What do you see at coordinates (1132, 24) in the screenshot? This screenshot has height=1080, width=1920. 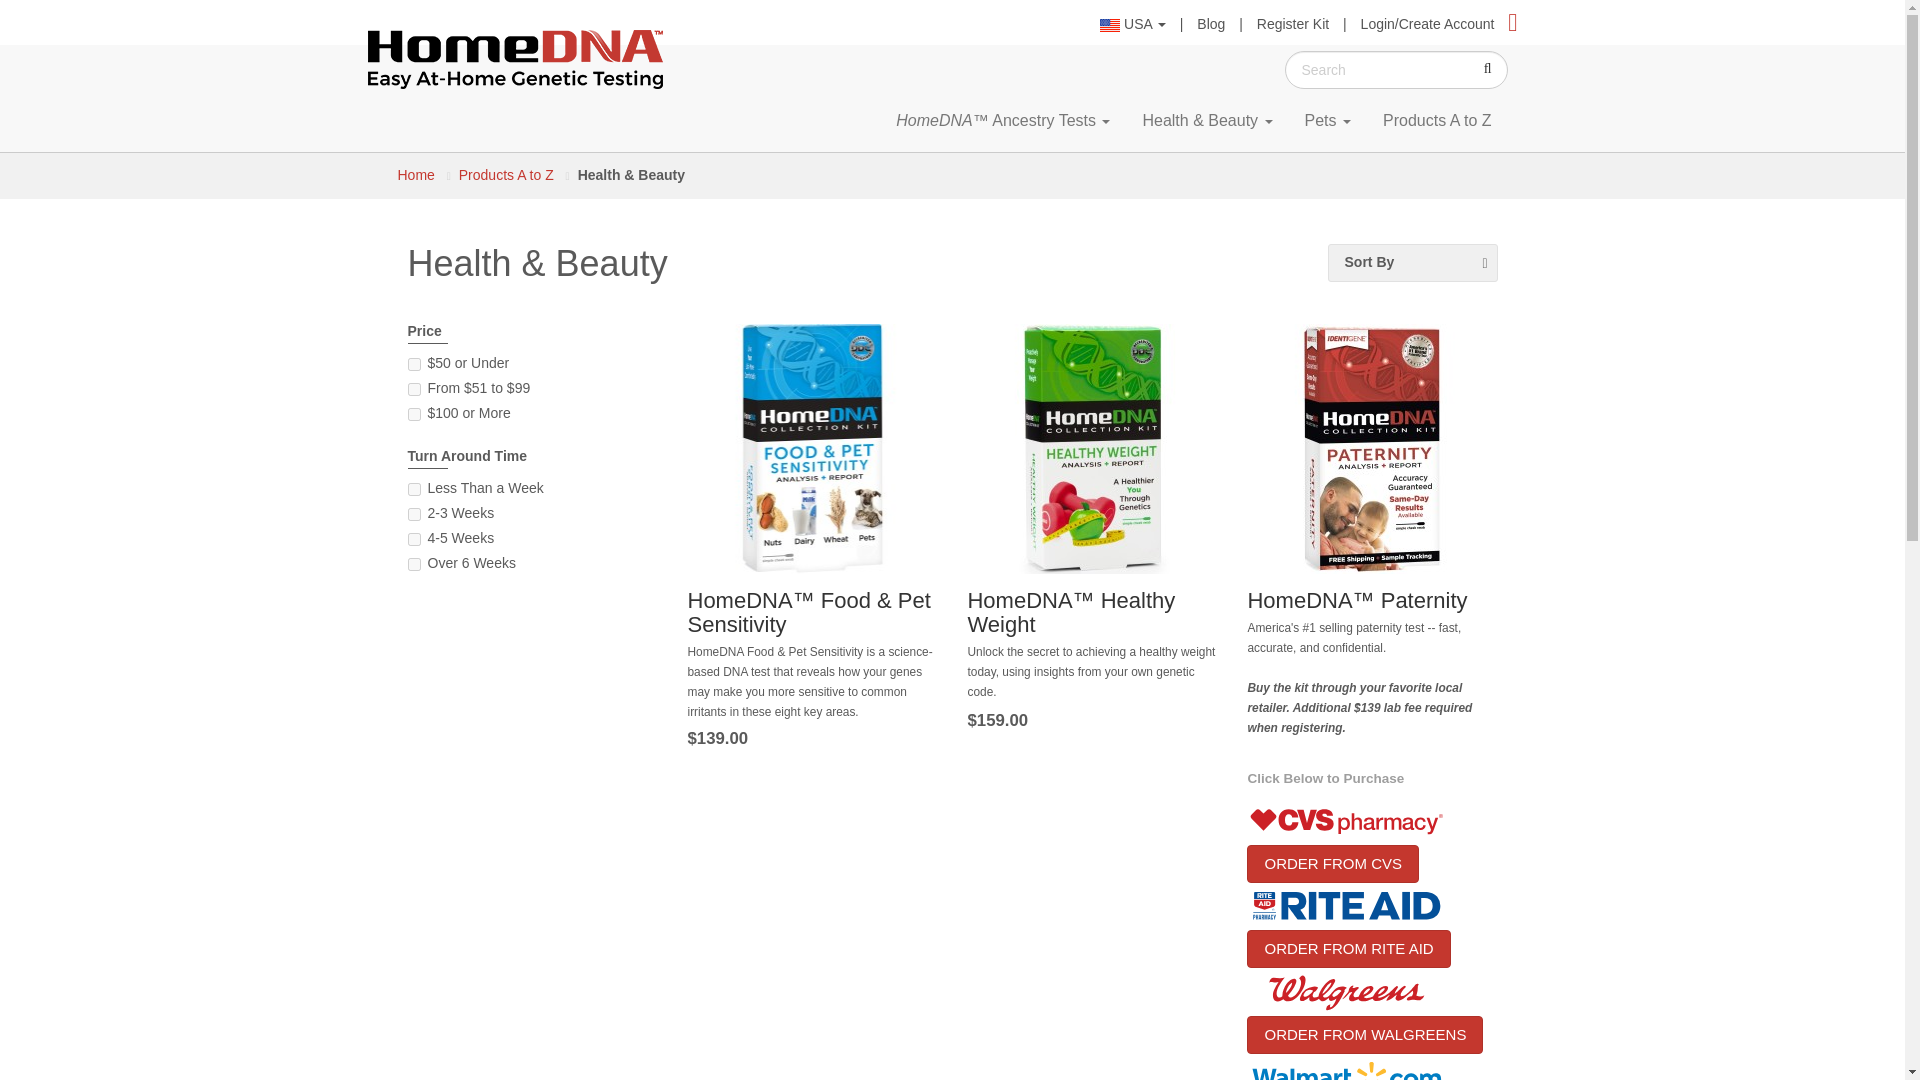 I see ` USA` at bounding box center [1132, 24].